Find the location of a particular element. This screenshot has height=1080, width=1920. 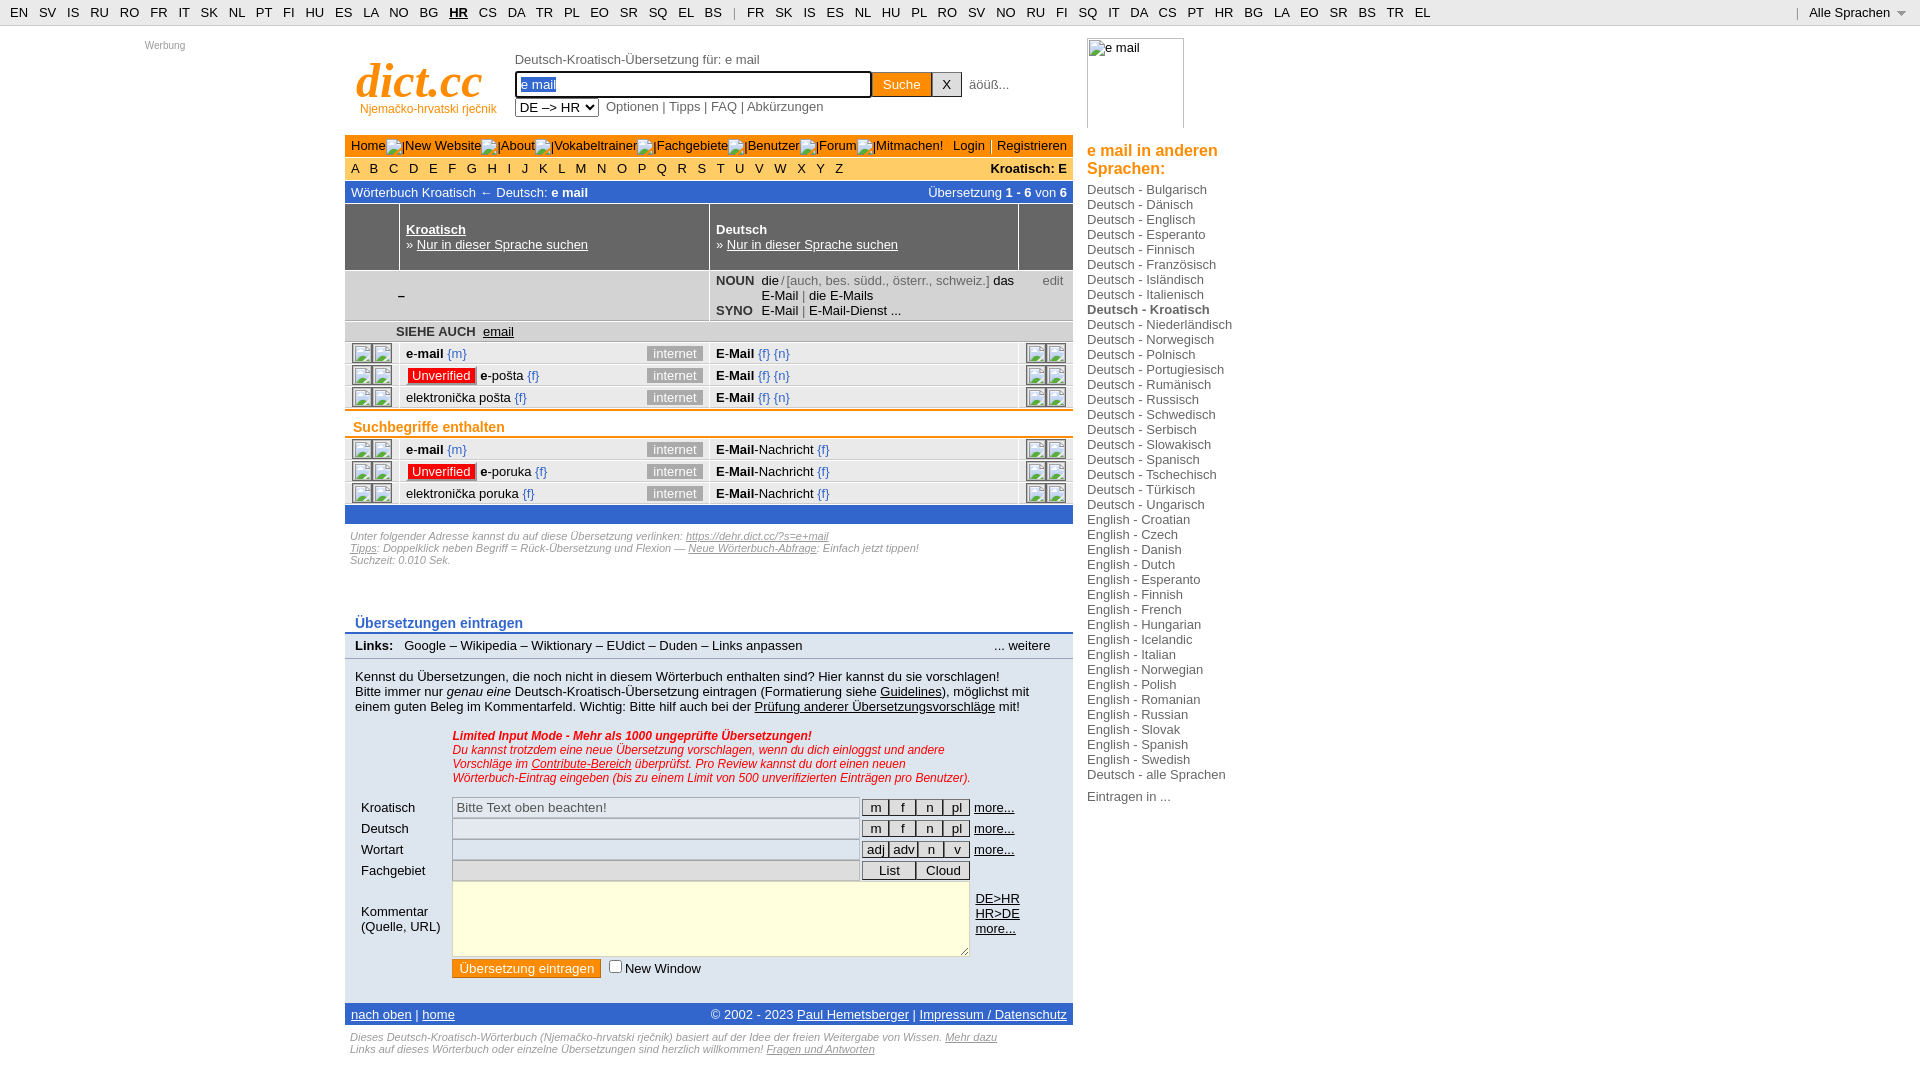

SQ is located at coordinates (1088, 12).